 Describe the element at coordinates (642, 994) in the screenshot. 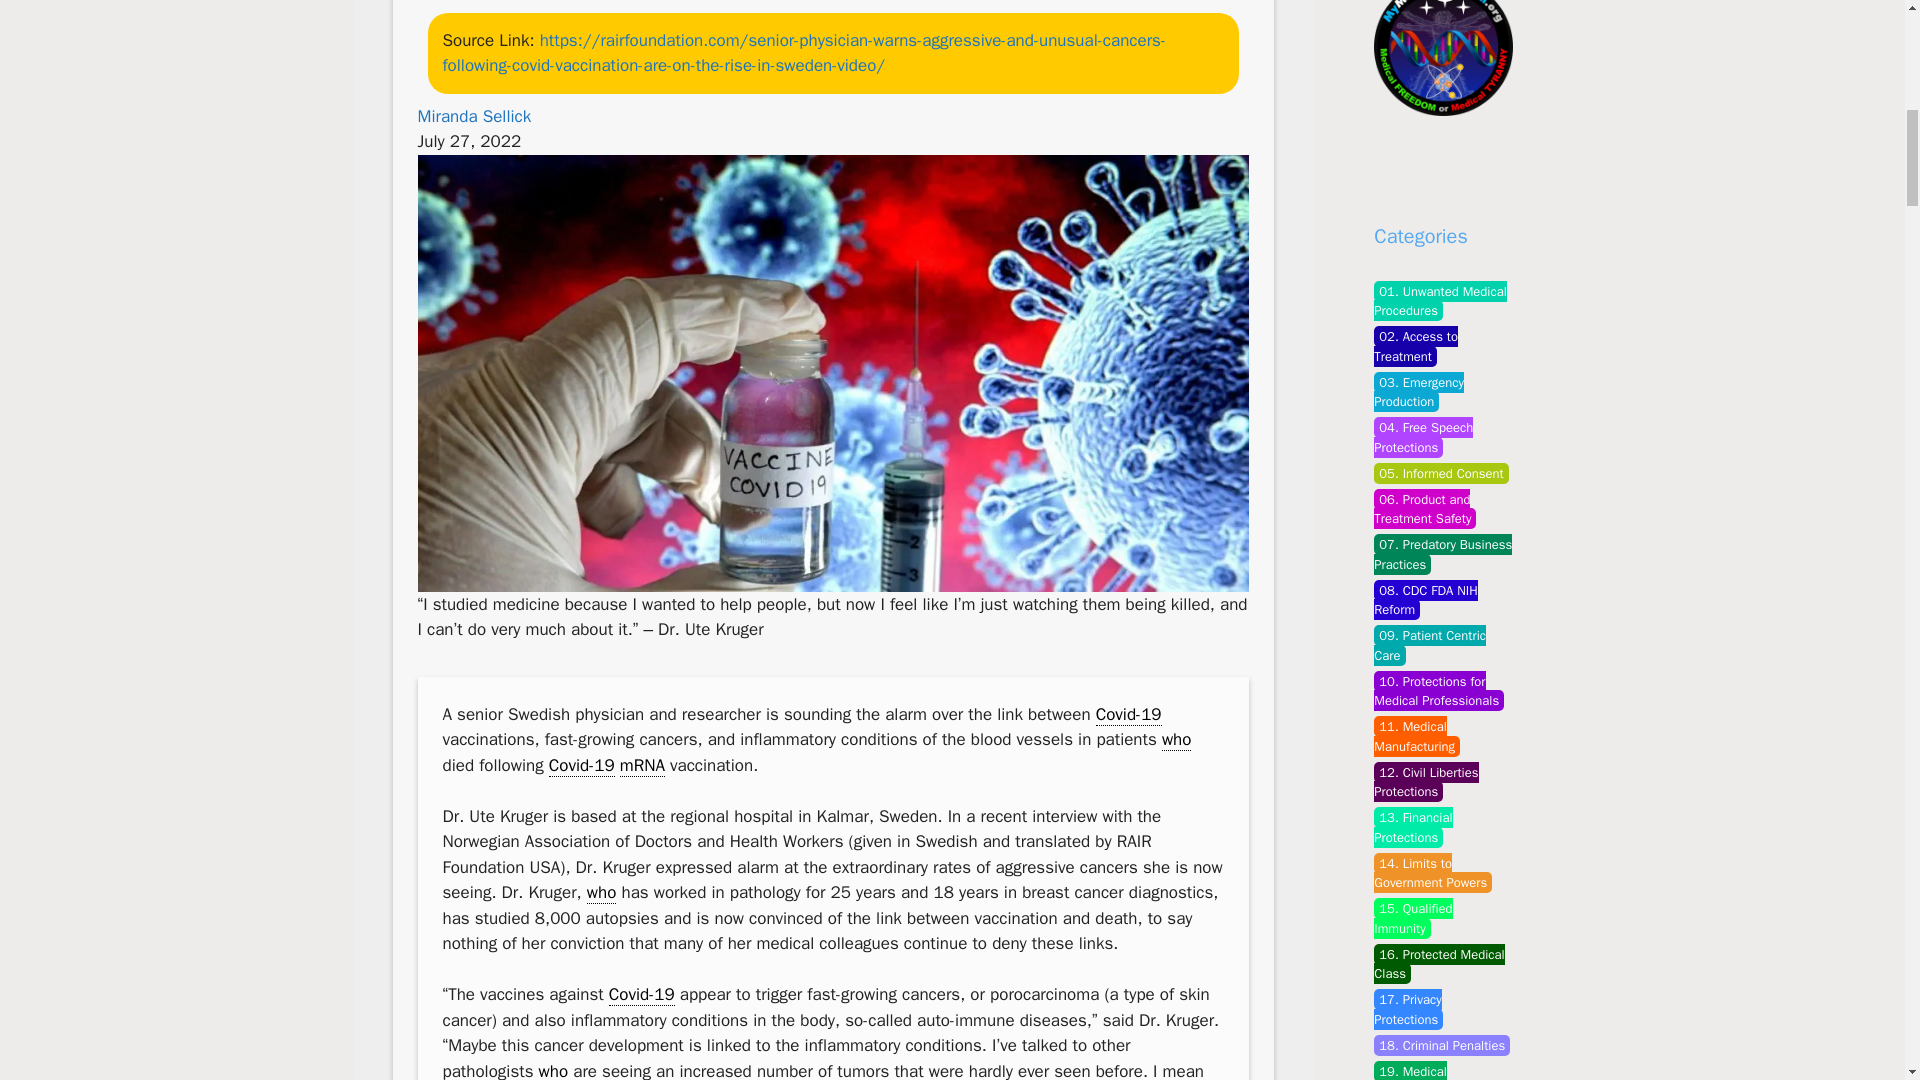

I see `Covid-19` at that location.